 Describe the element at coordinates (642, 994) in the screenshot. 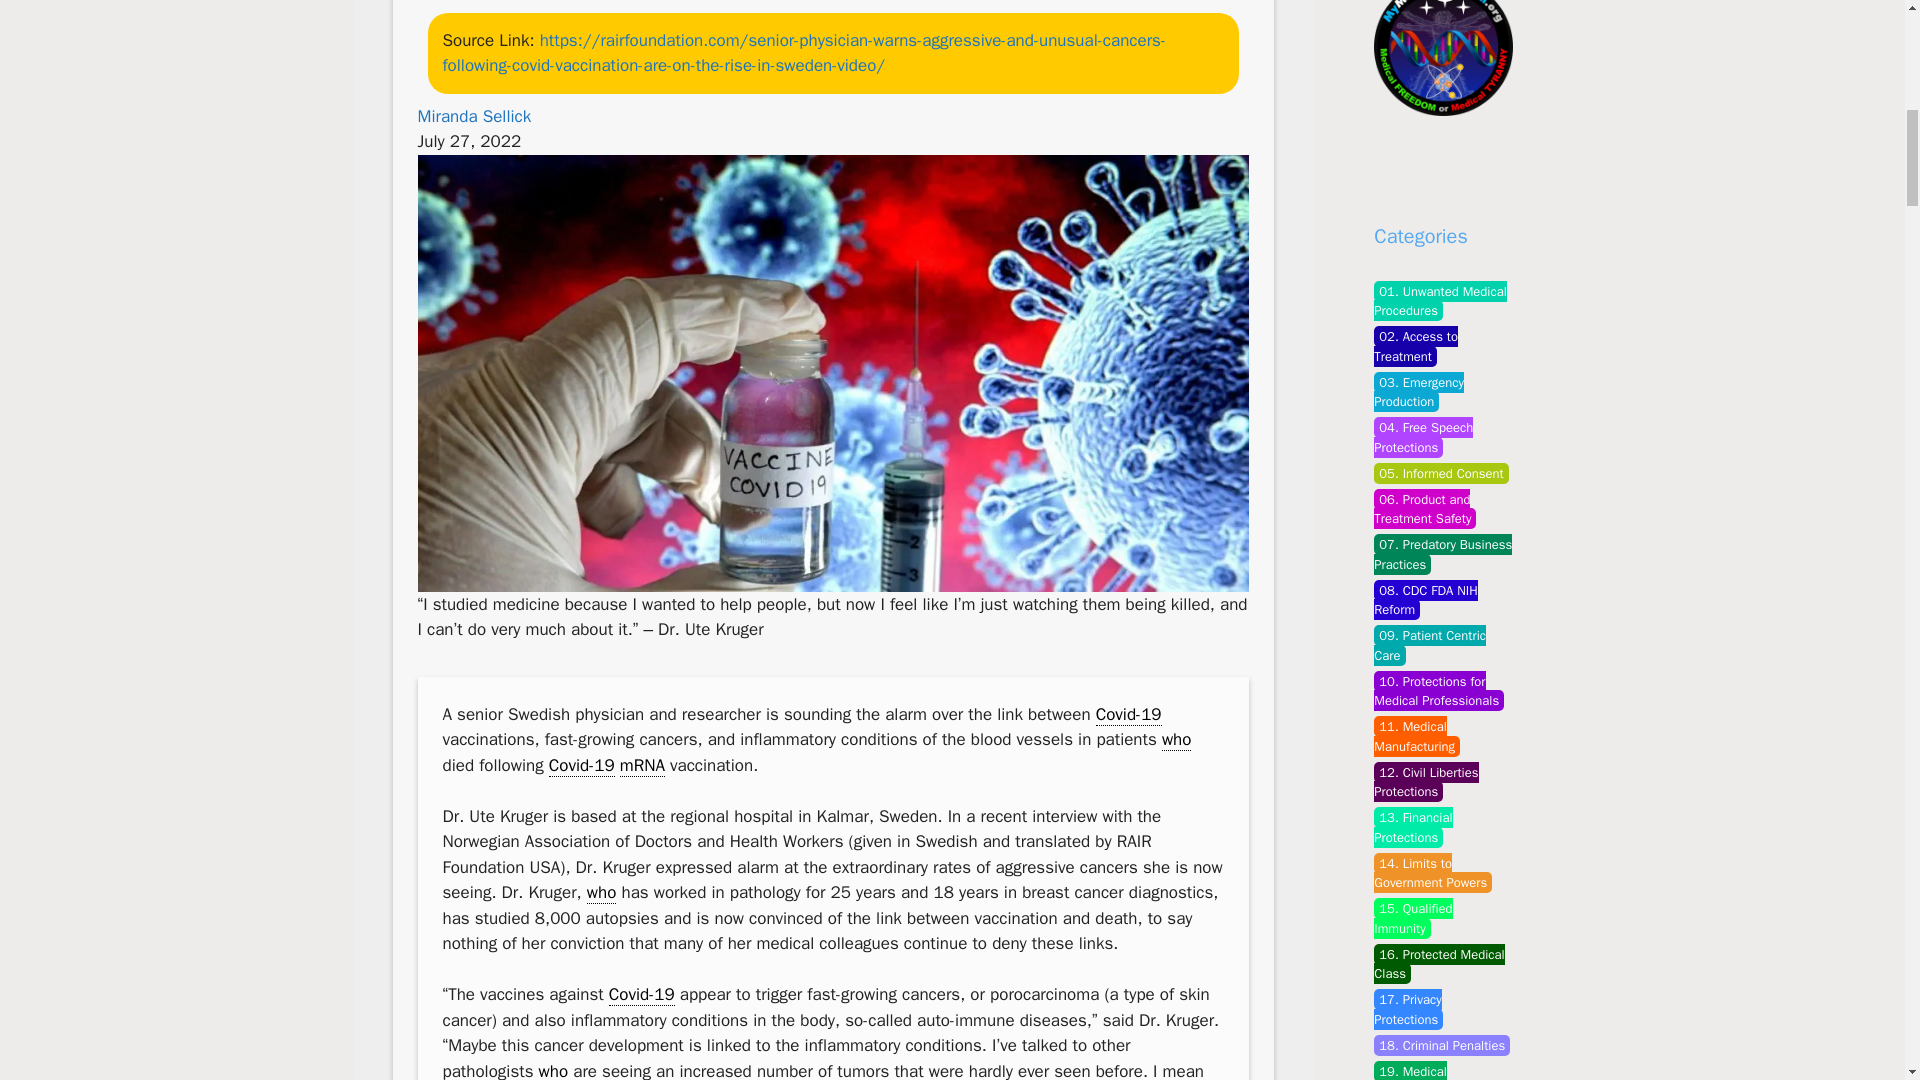

I see `Covid-19` at that location.